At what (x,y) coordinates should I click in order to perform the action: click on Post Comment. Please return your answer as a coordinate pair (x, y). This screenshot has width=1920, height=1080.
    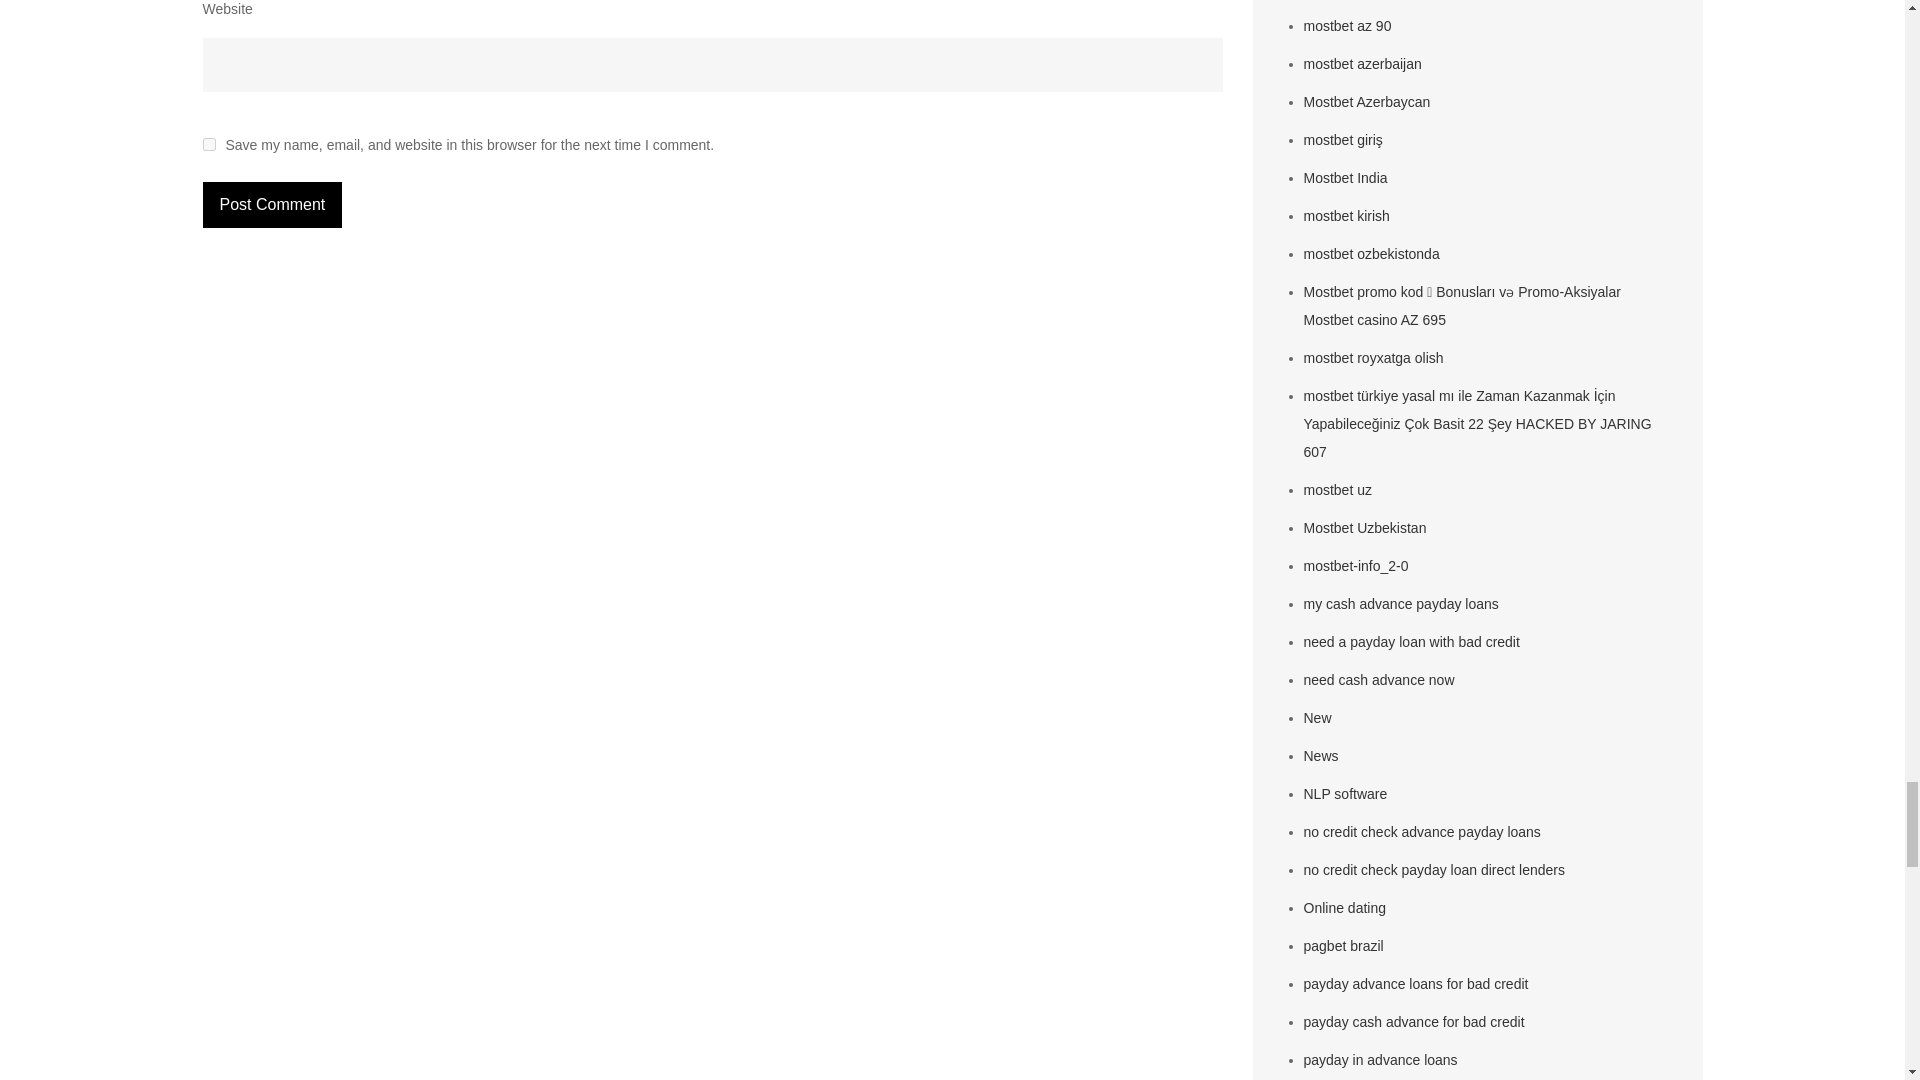
    Looking at the image, I should click on (271, 204).